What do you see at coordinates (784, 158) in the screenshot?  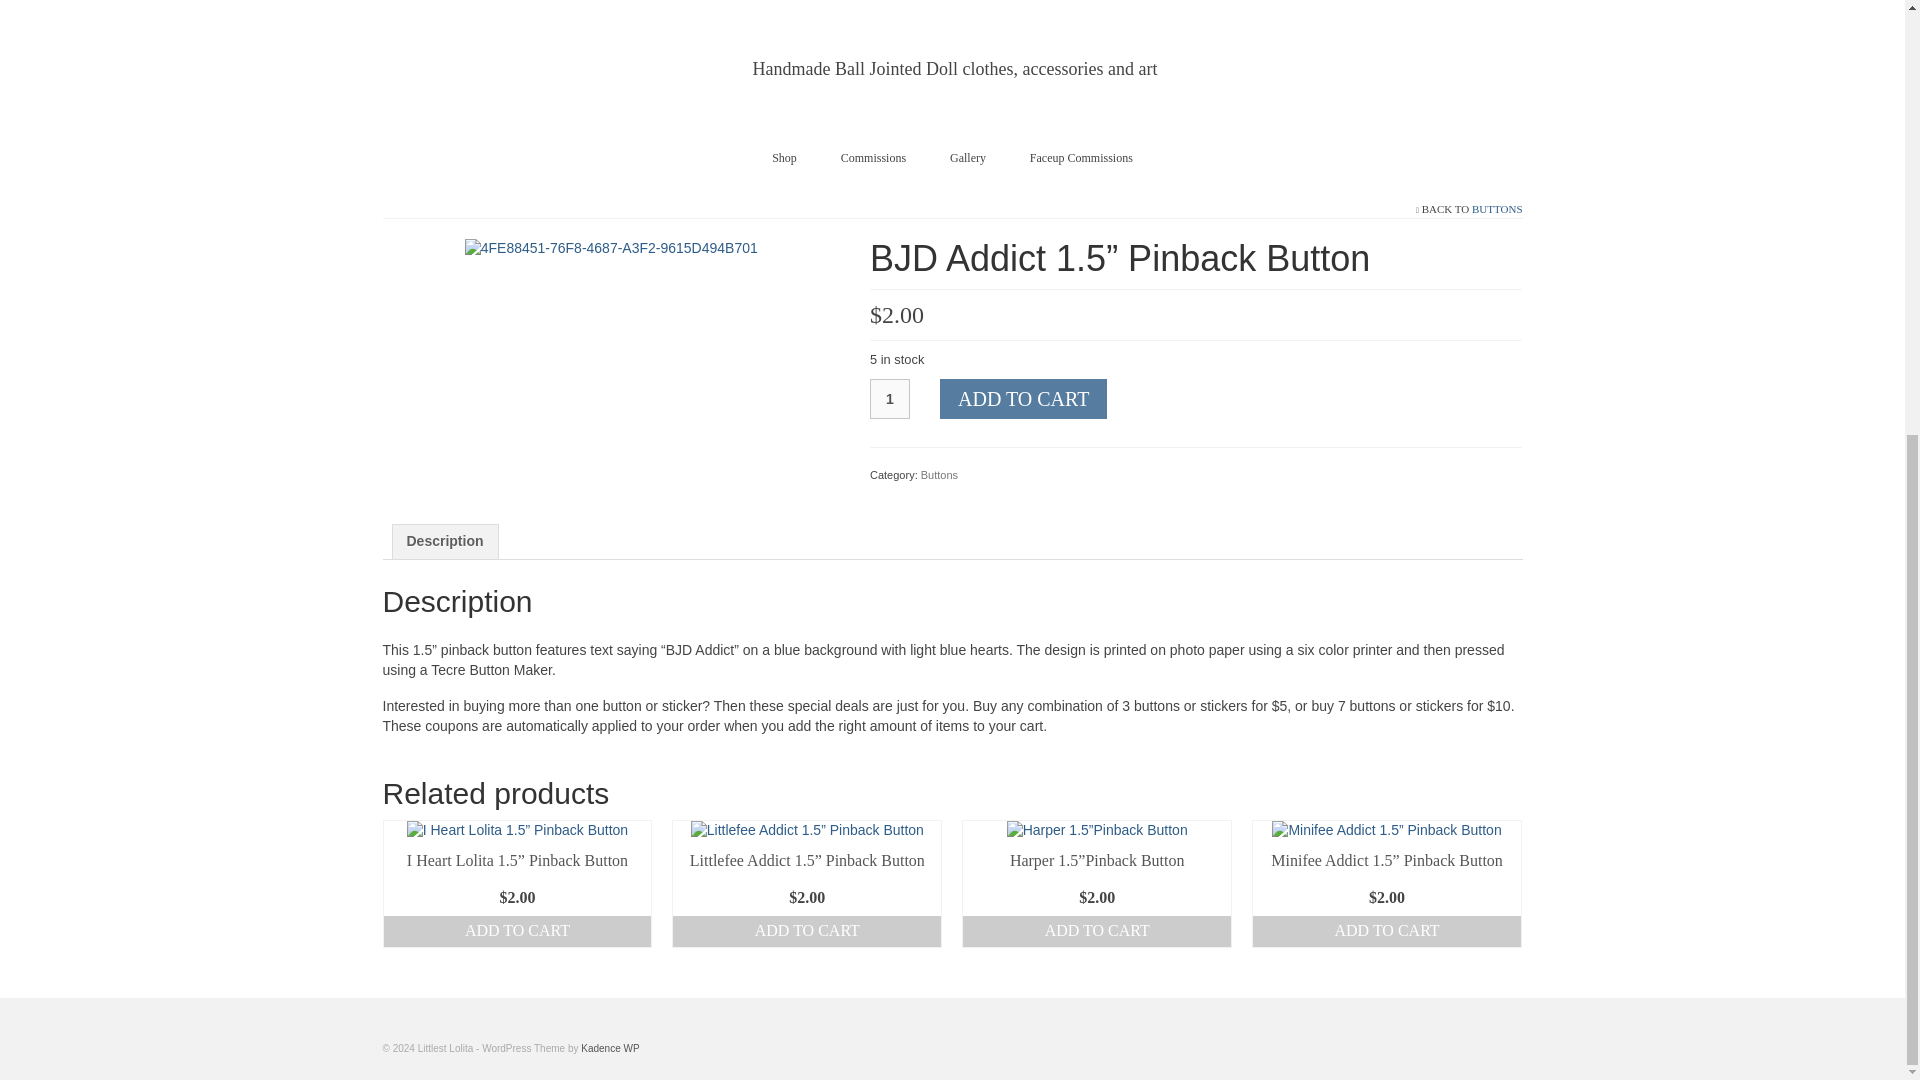 I see `Shop` at bounding box center [784, 158].